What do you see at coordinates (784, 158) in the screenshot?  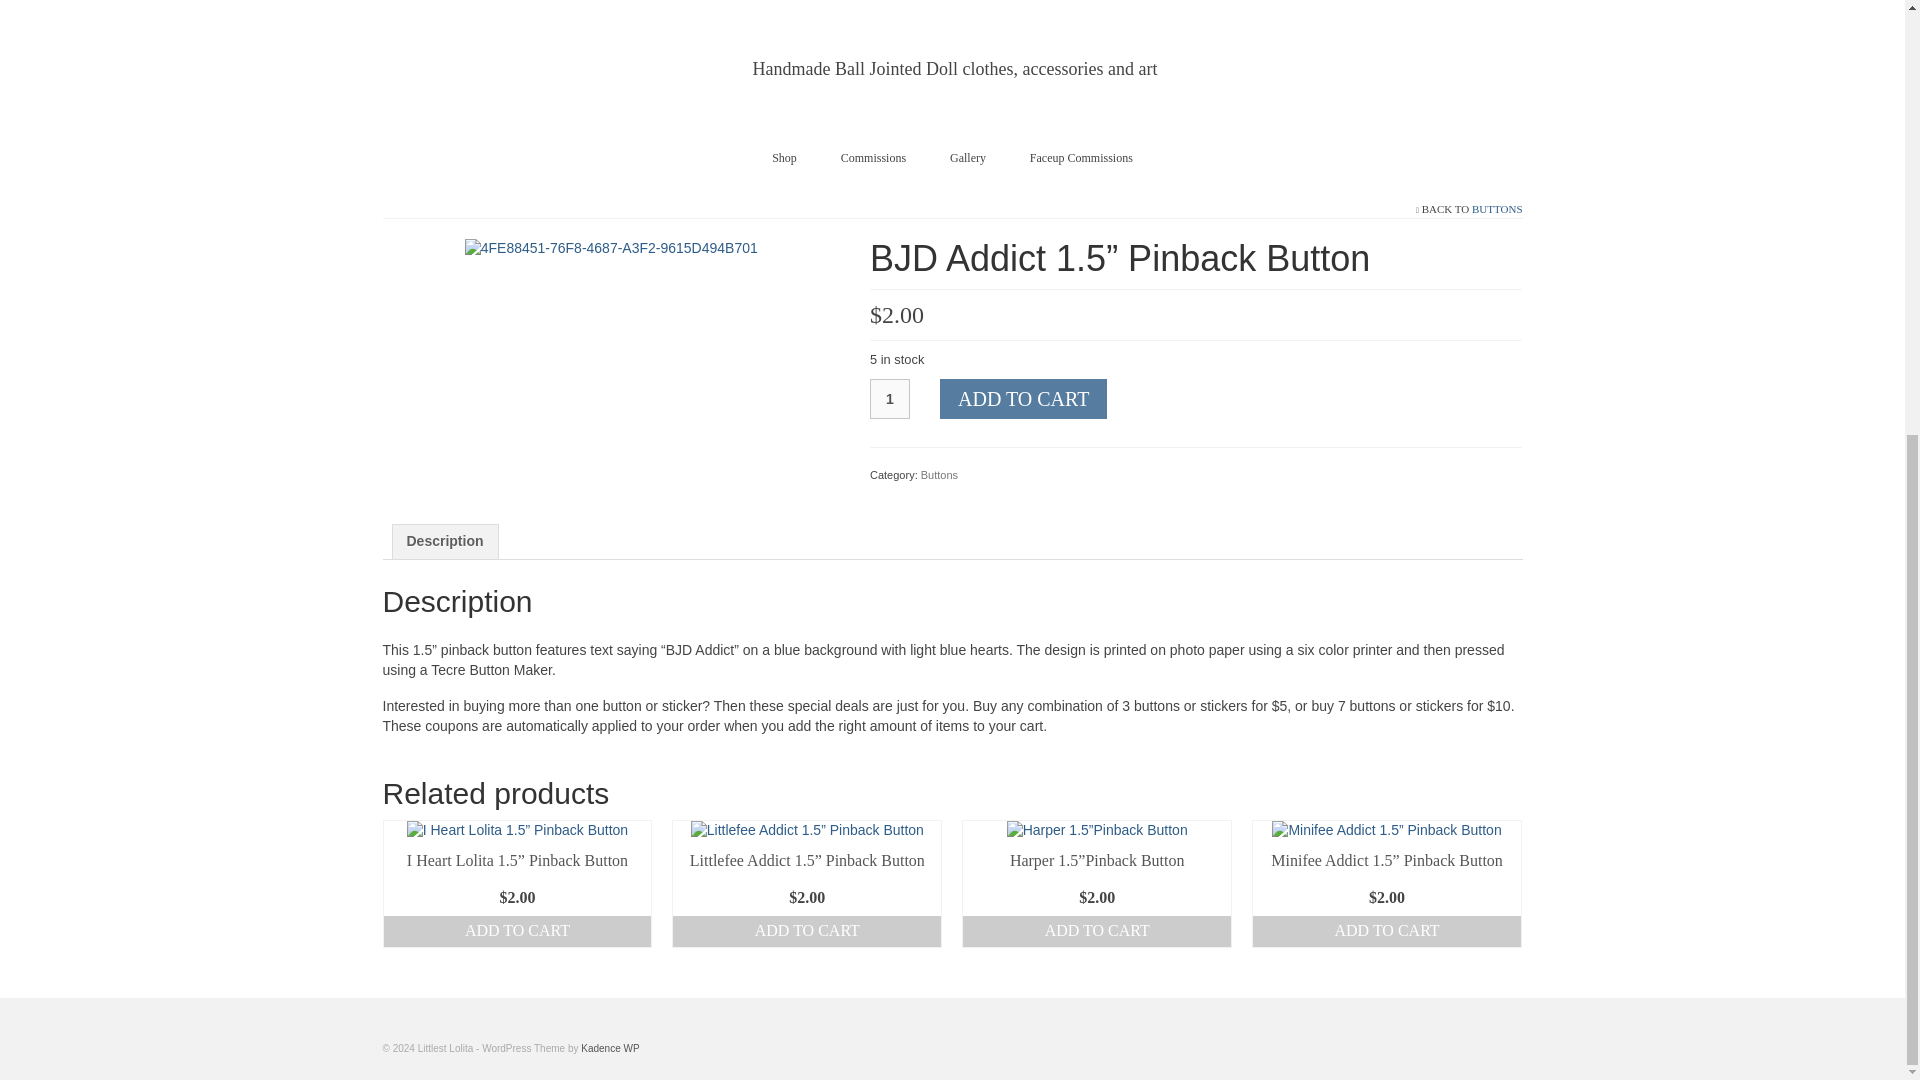 I see `Shop` at bounding box center [784, 158].